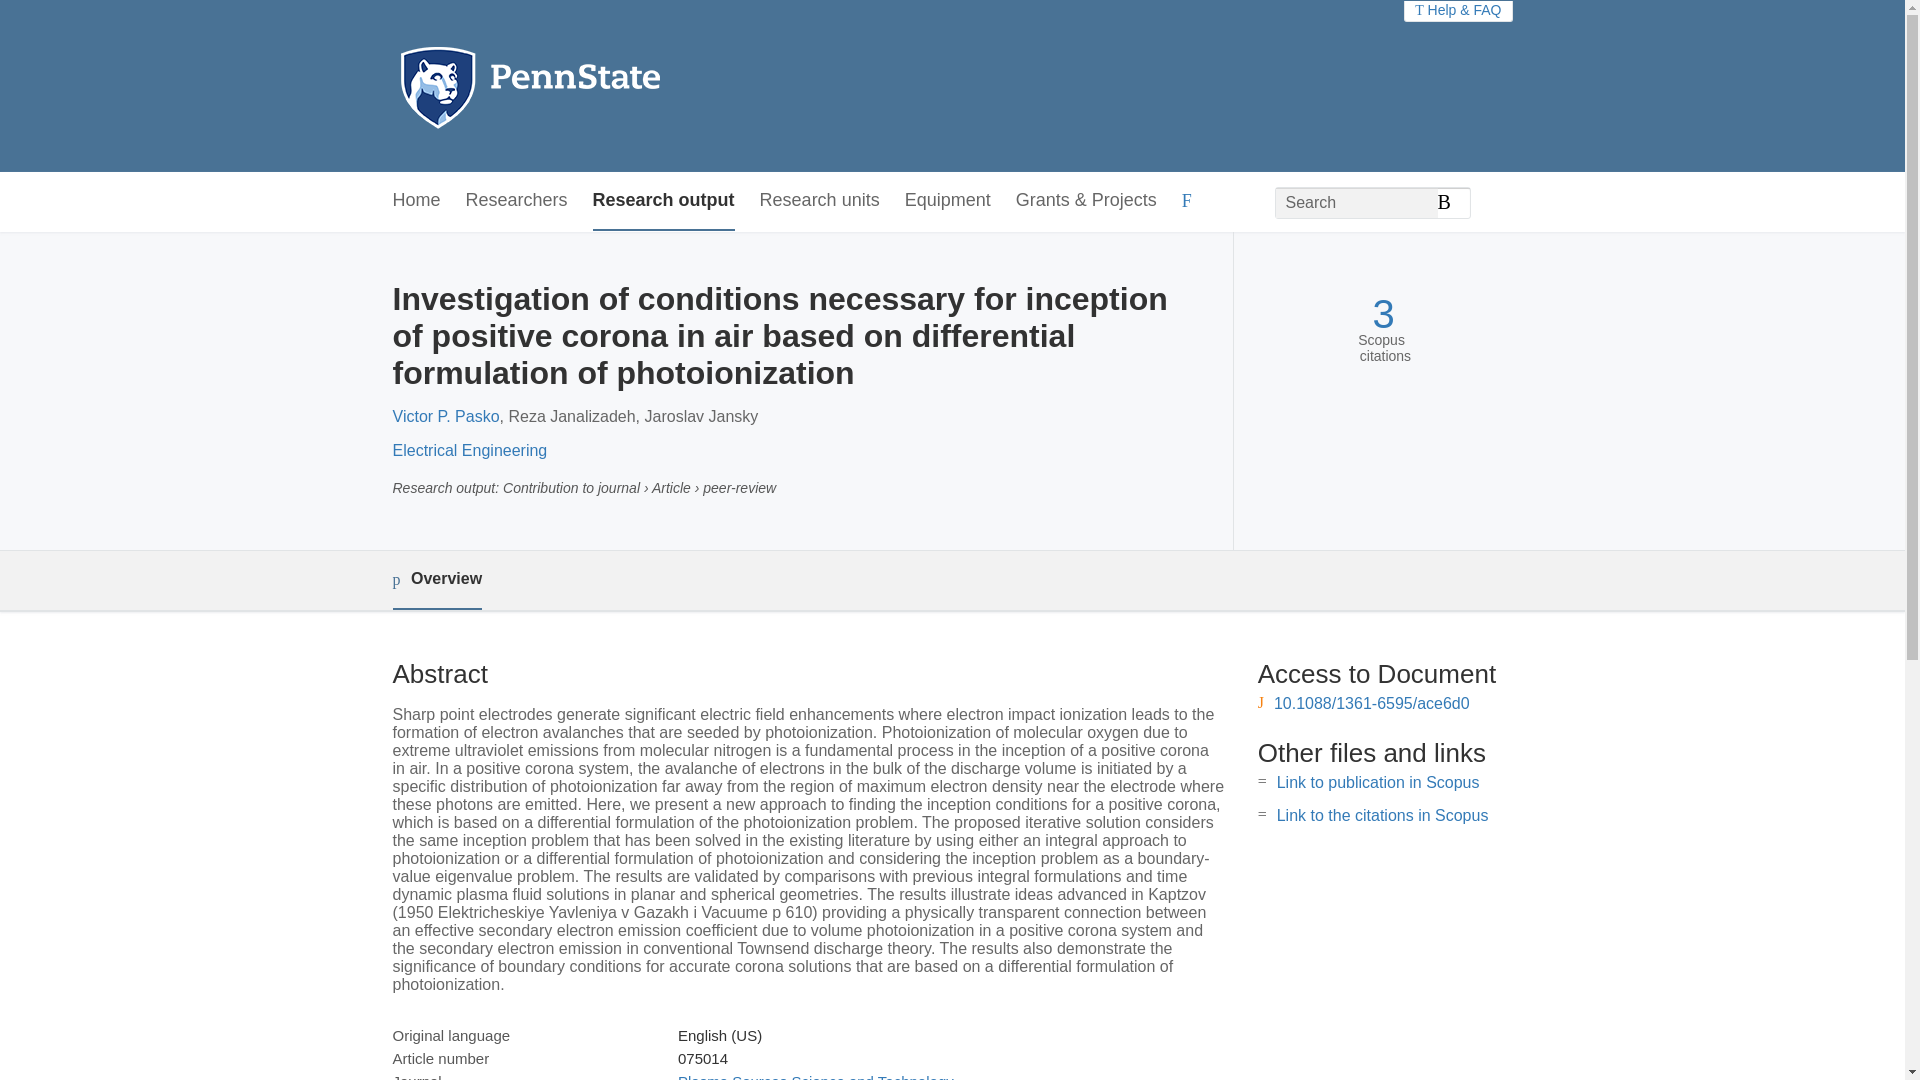 The image size is (1920, 1080). Describe the element at coordinates (517, 201) in the screenshot. I see `Researchers` at that location.